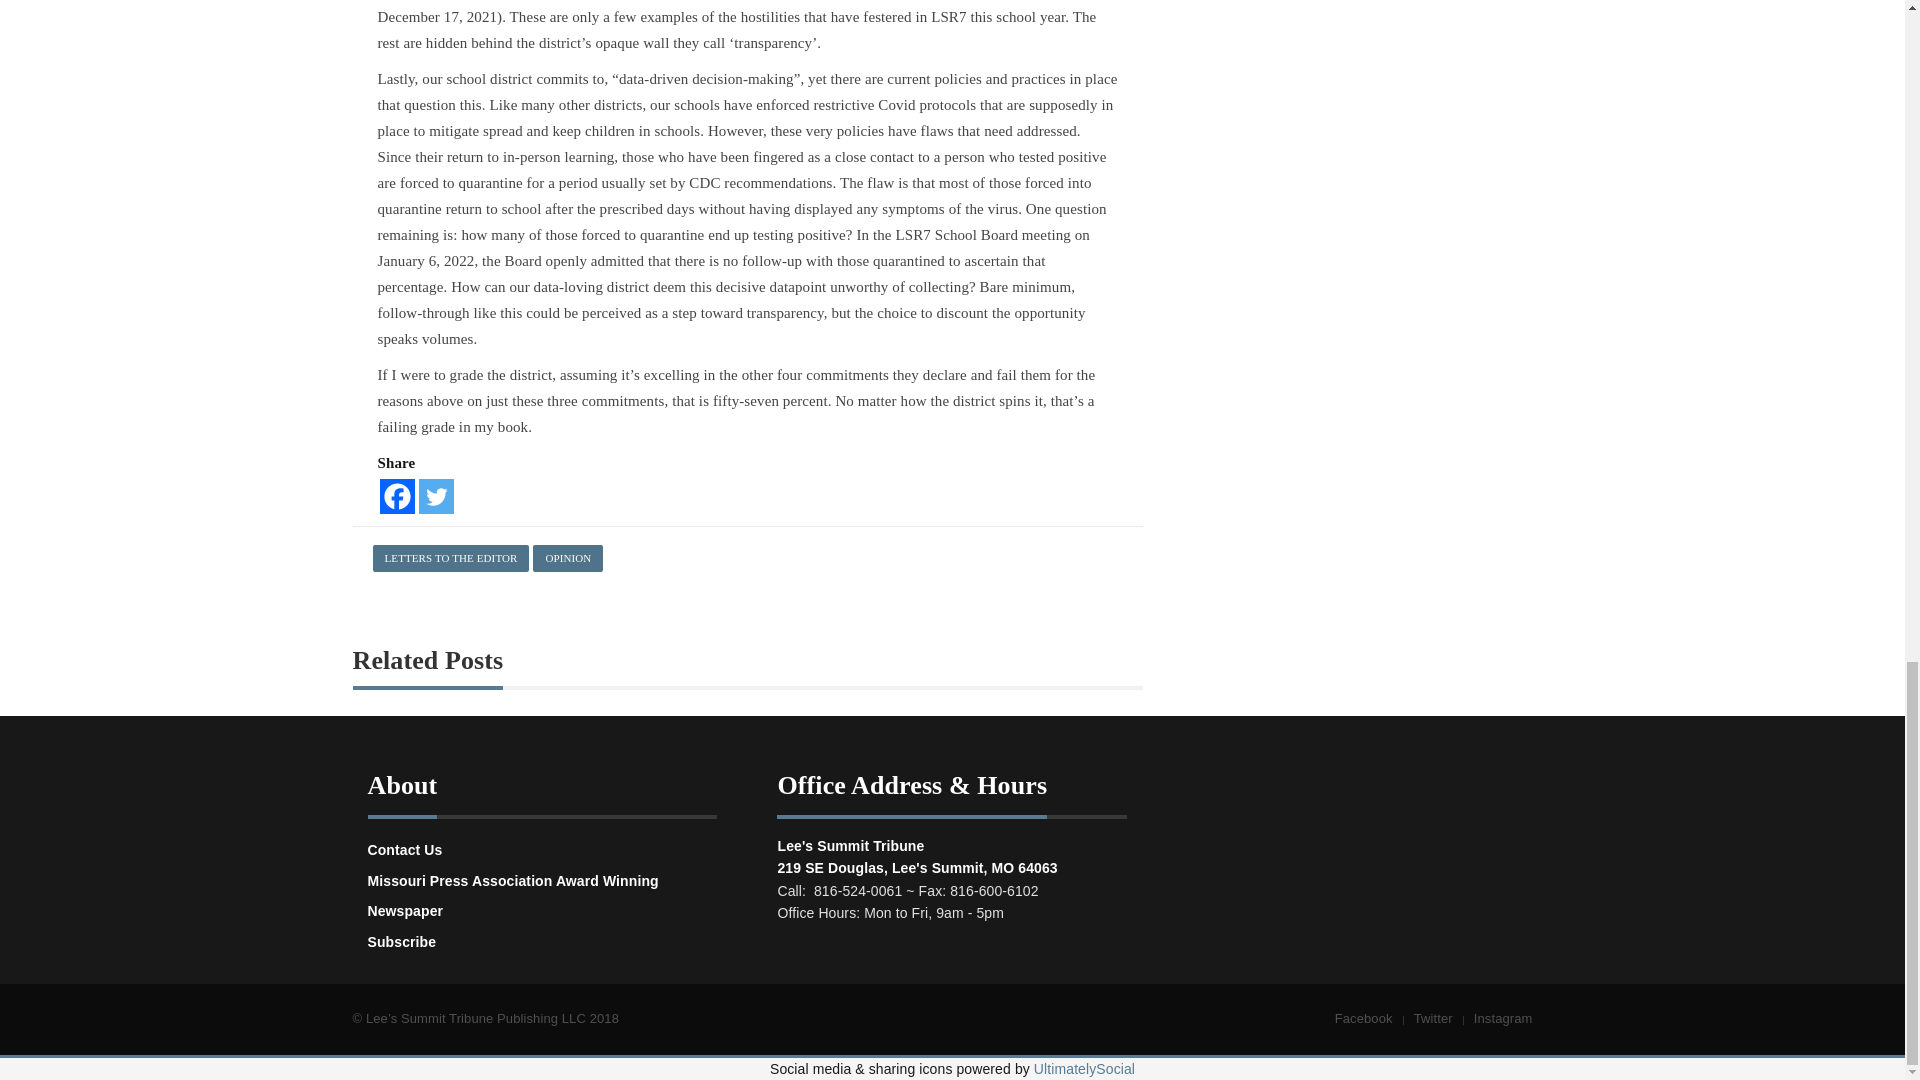  Describe the element at coordinates (568, 558) in the screenshot. I see `OPINION` at that location.